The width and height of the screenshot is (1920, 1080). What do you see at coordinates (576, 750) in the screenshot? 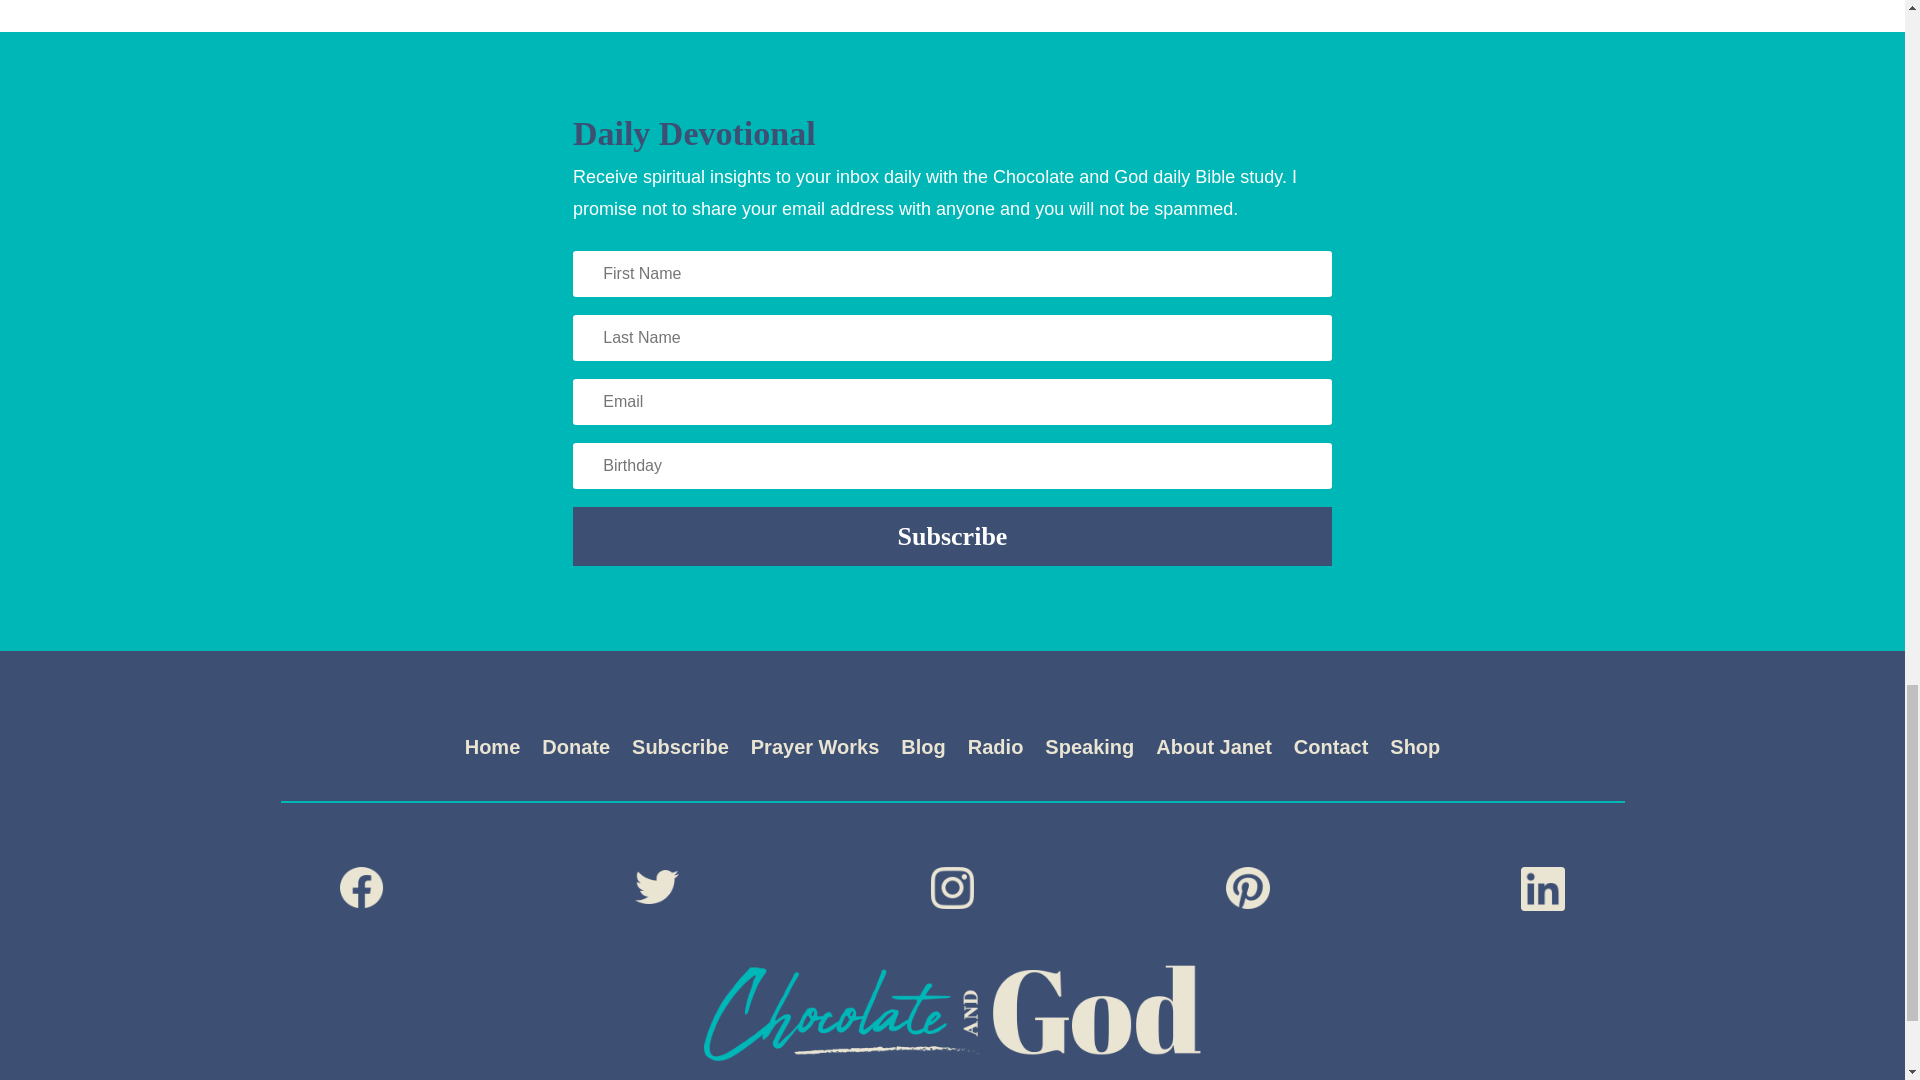
I see `Donate` at bounding box center [576, 750].